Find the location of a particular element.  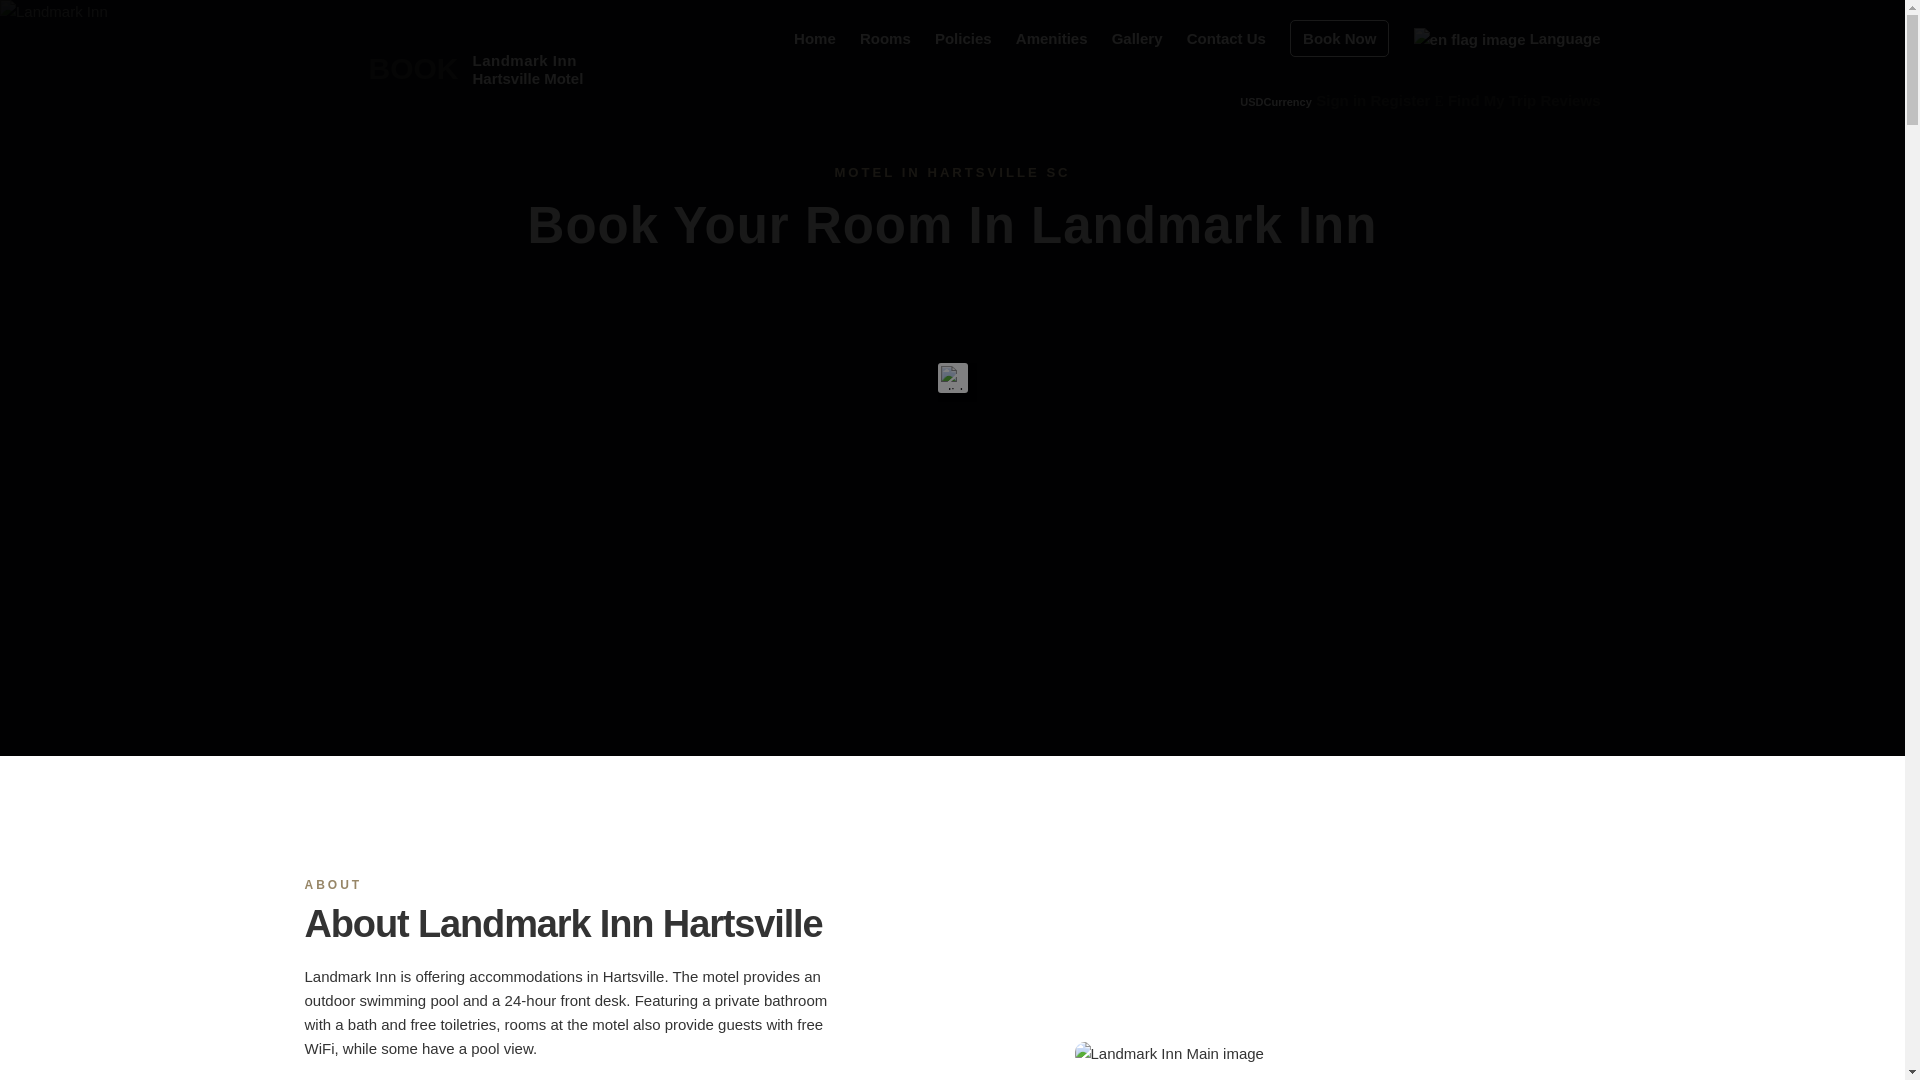

Rooms is located at coordinates (1339, 38).